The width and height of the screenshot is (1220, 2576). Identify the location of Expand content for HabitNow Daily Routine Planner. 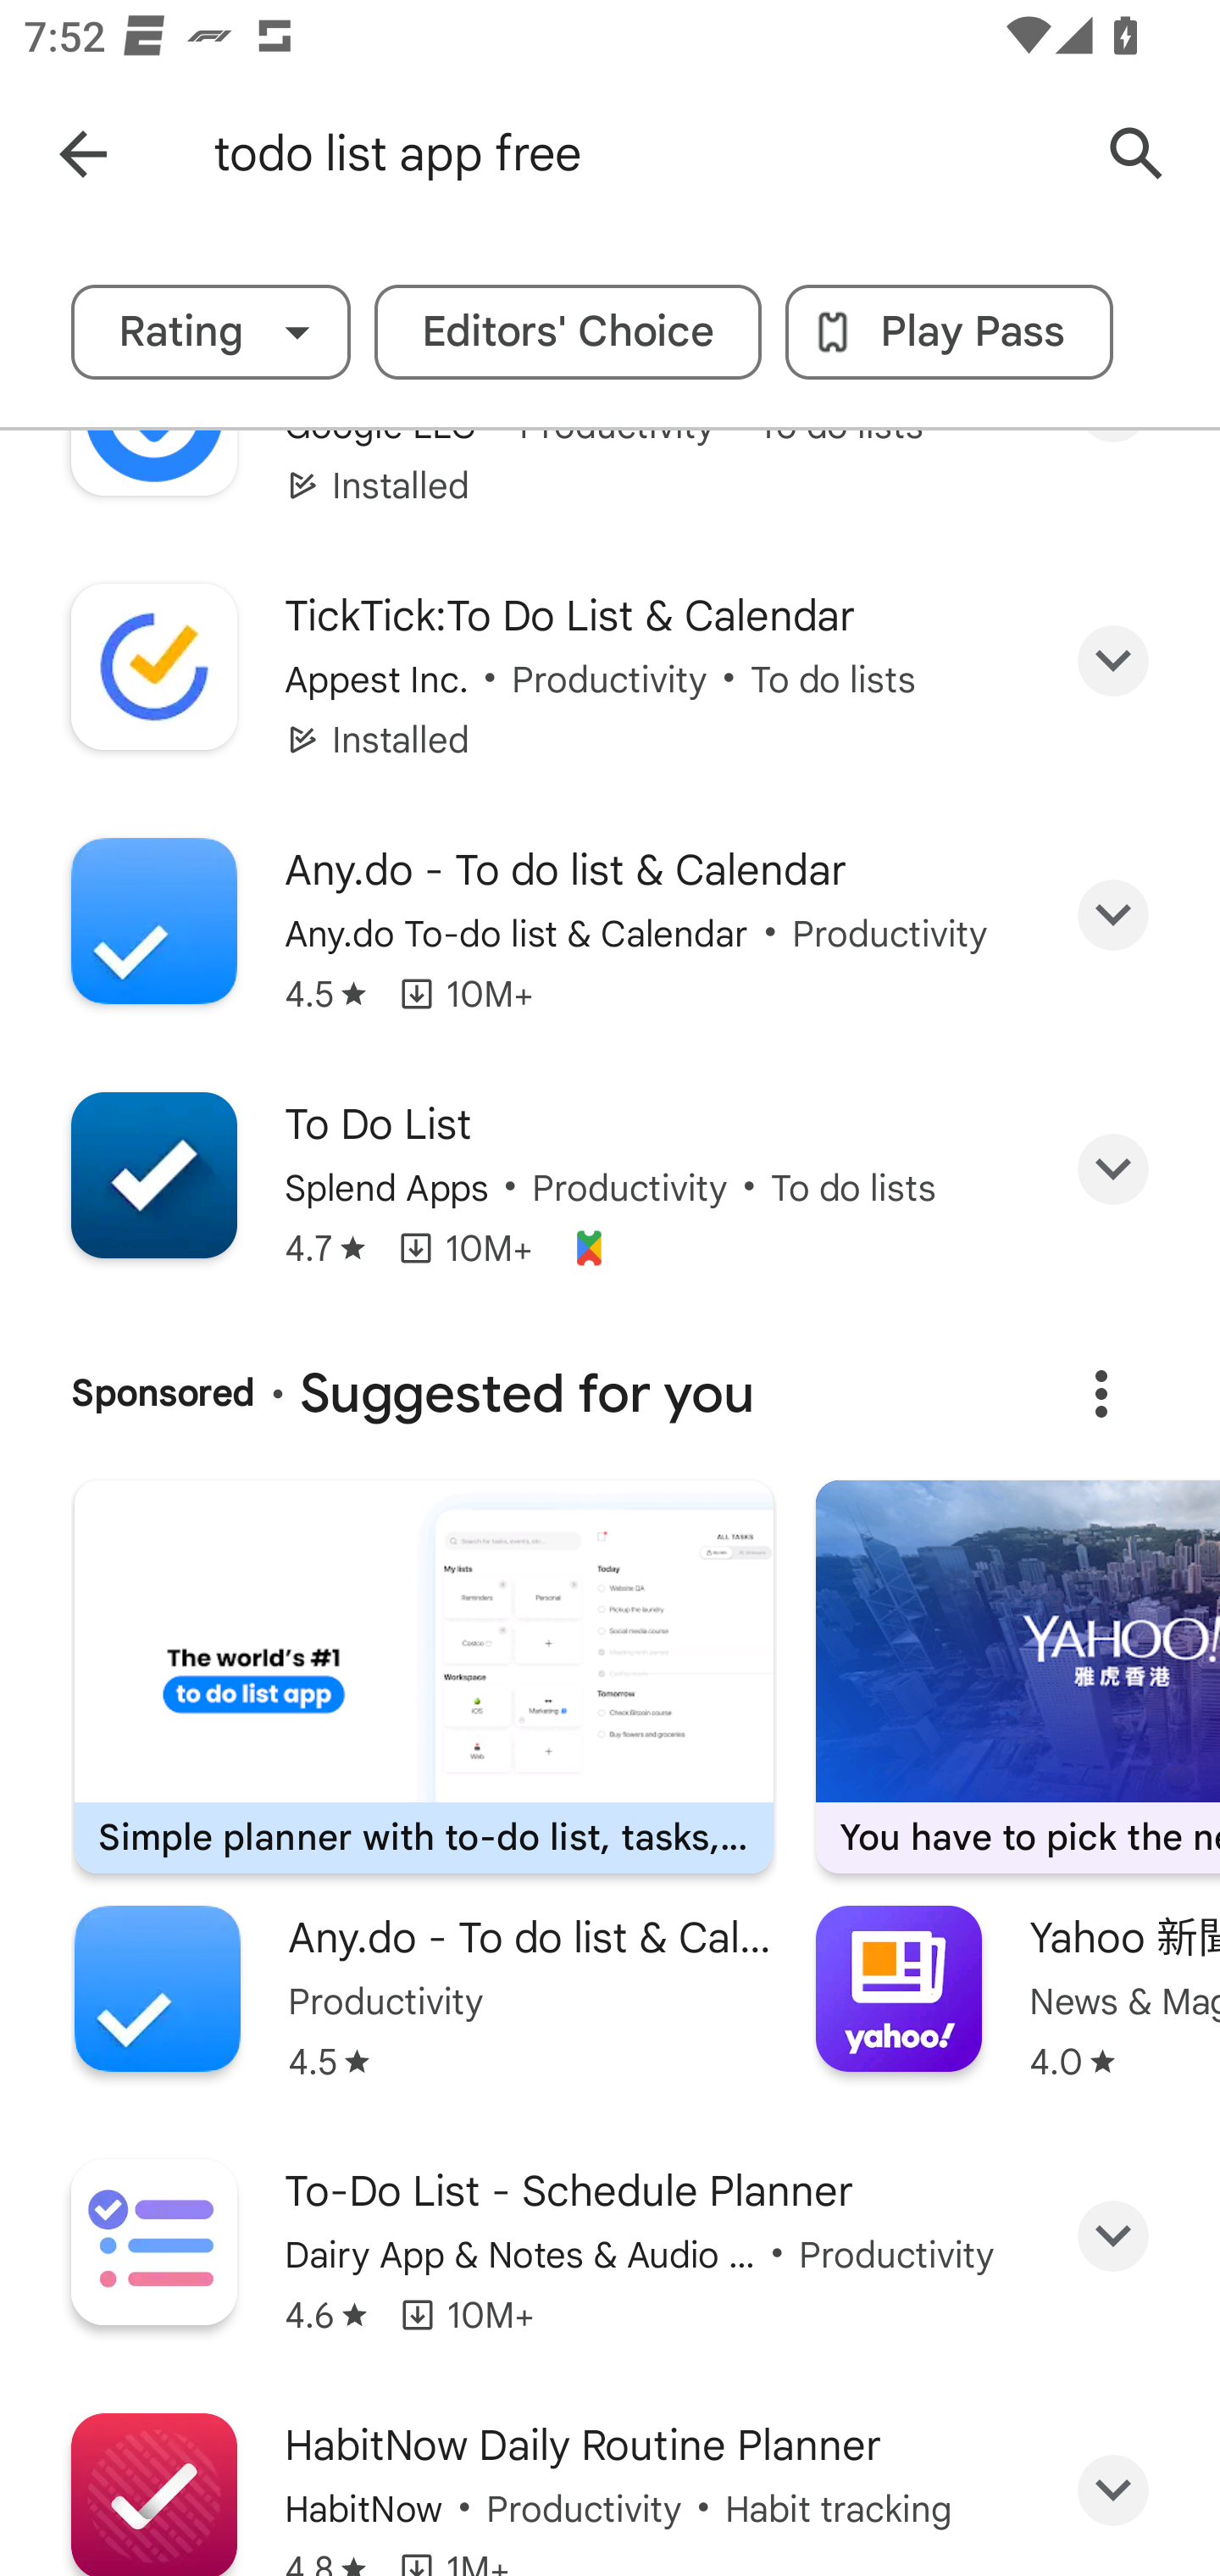
(1113, 2490).